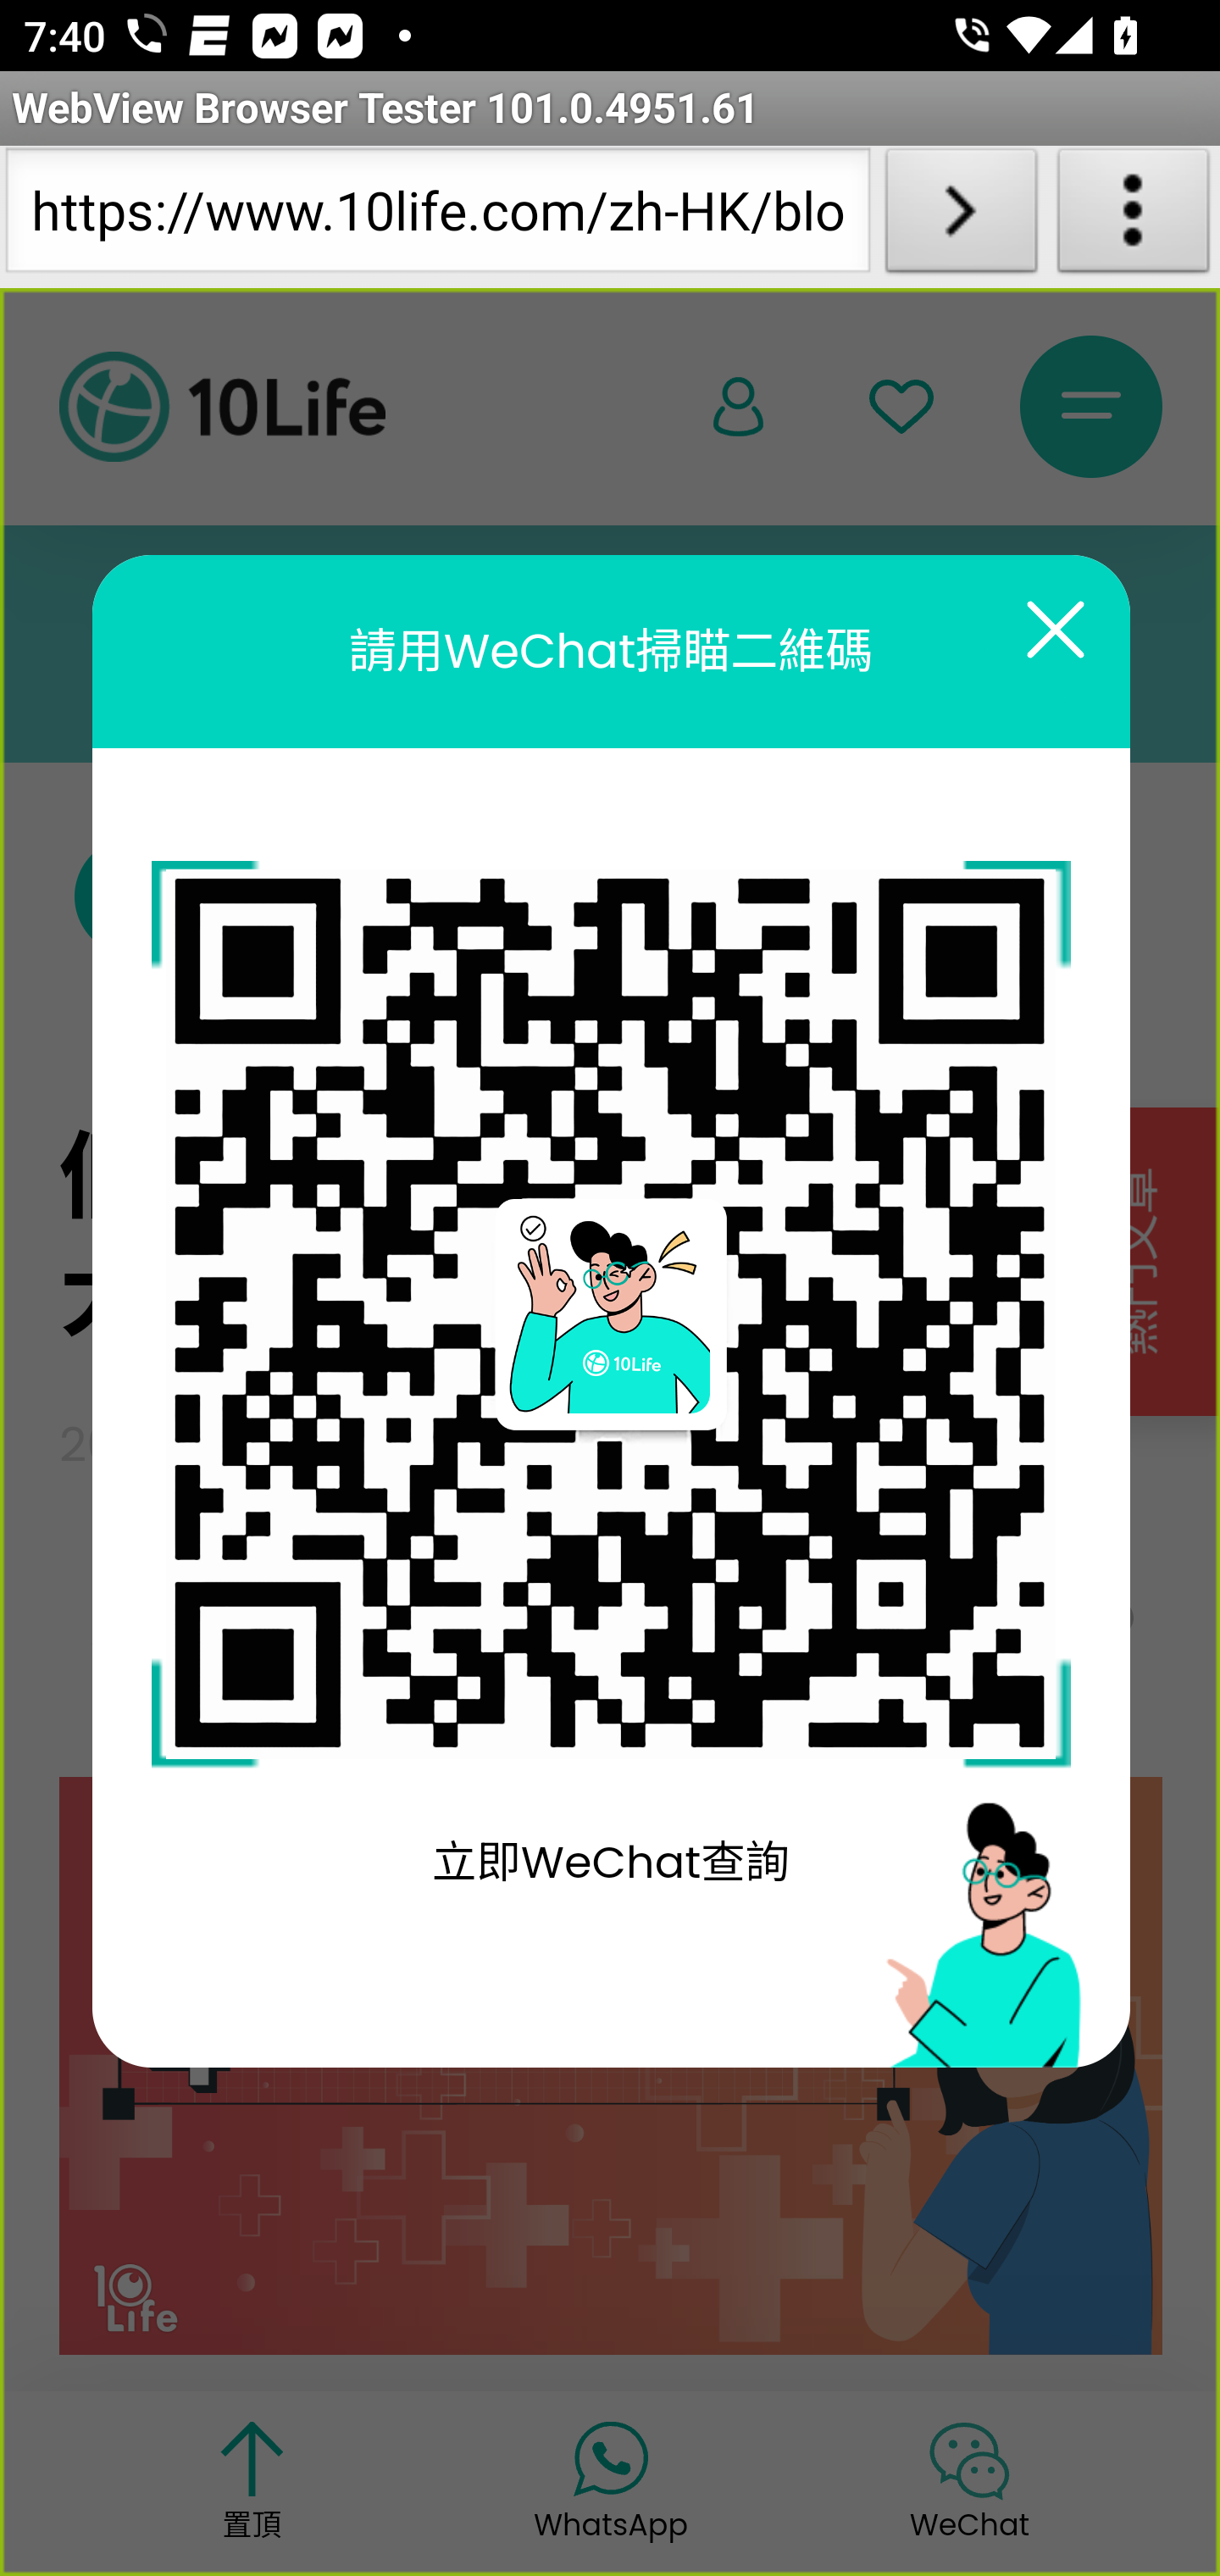  I want to click on 請用WeChat掃瞄二維碼, so click(610, 651).